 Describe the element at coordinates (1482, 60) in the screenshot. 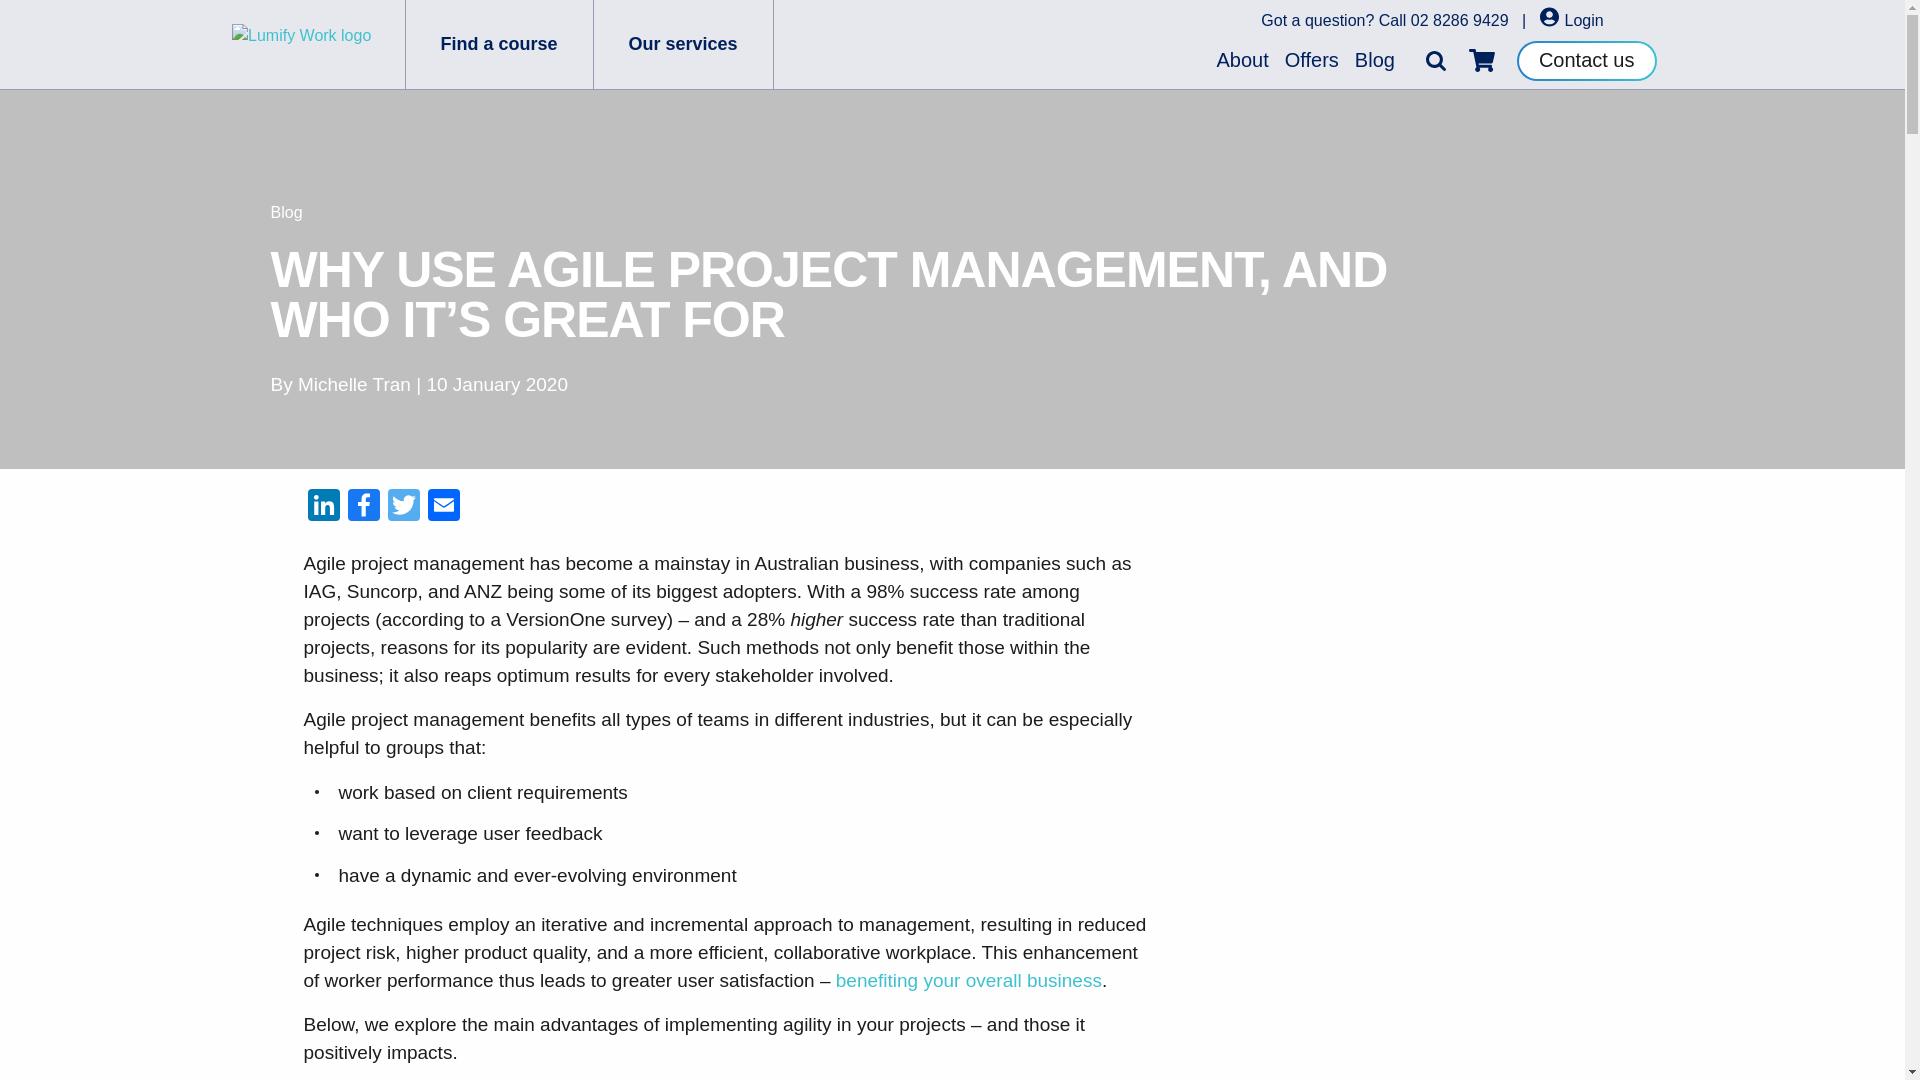

I see `Checkout` at that location.